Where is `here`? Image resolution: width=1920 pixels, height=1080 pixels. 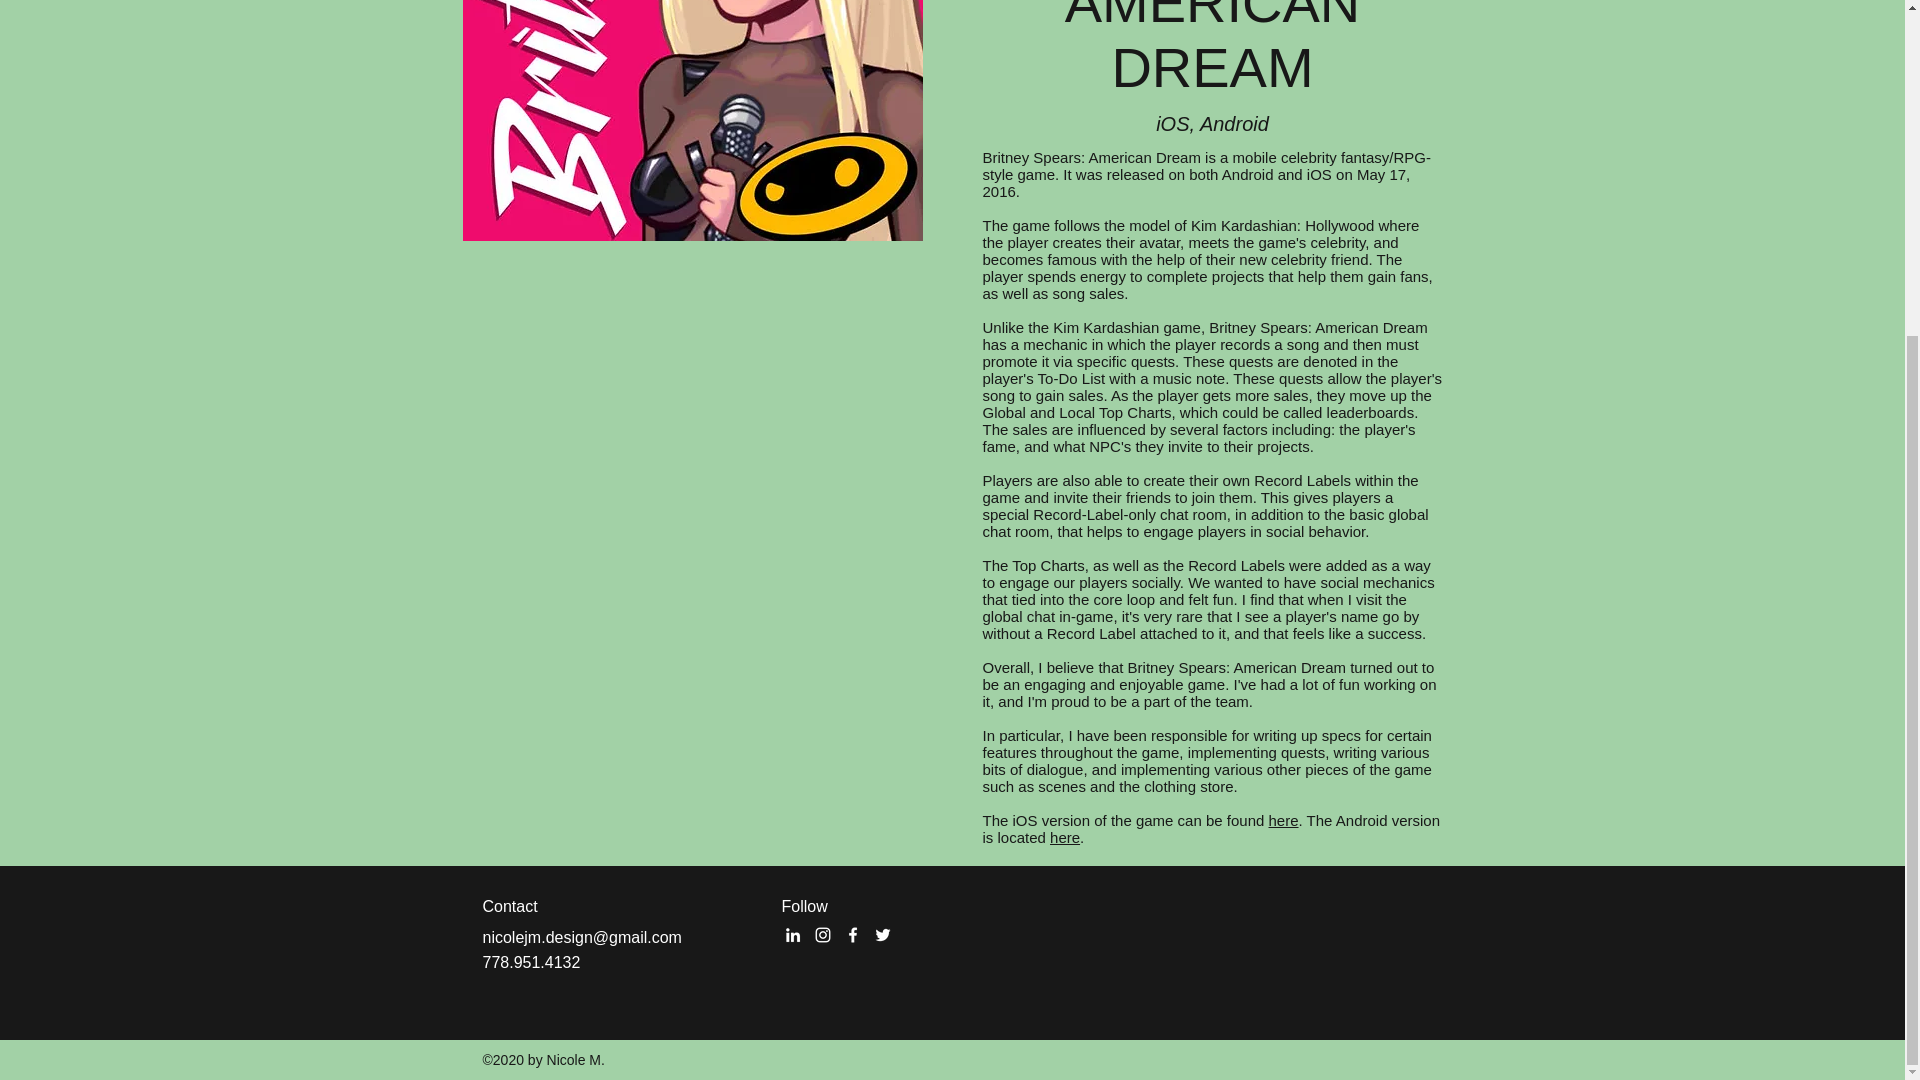 here is located at coordinates (1284, 820).